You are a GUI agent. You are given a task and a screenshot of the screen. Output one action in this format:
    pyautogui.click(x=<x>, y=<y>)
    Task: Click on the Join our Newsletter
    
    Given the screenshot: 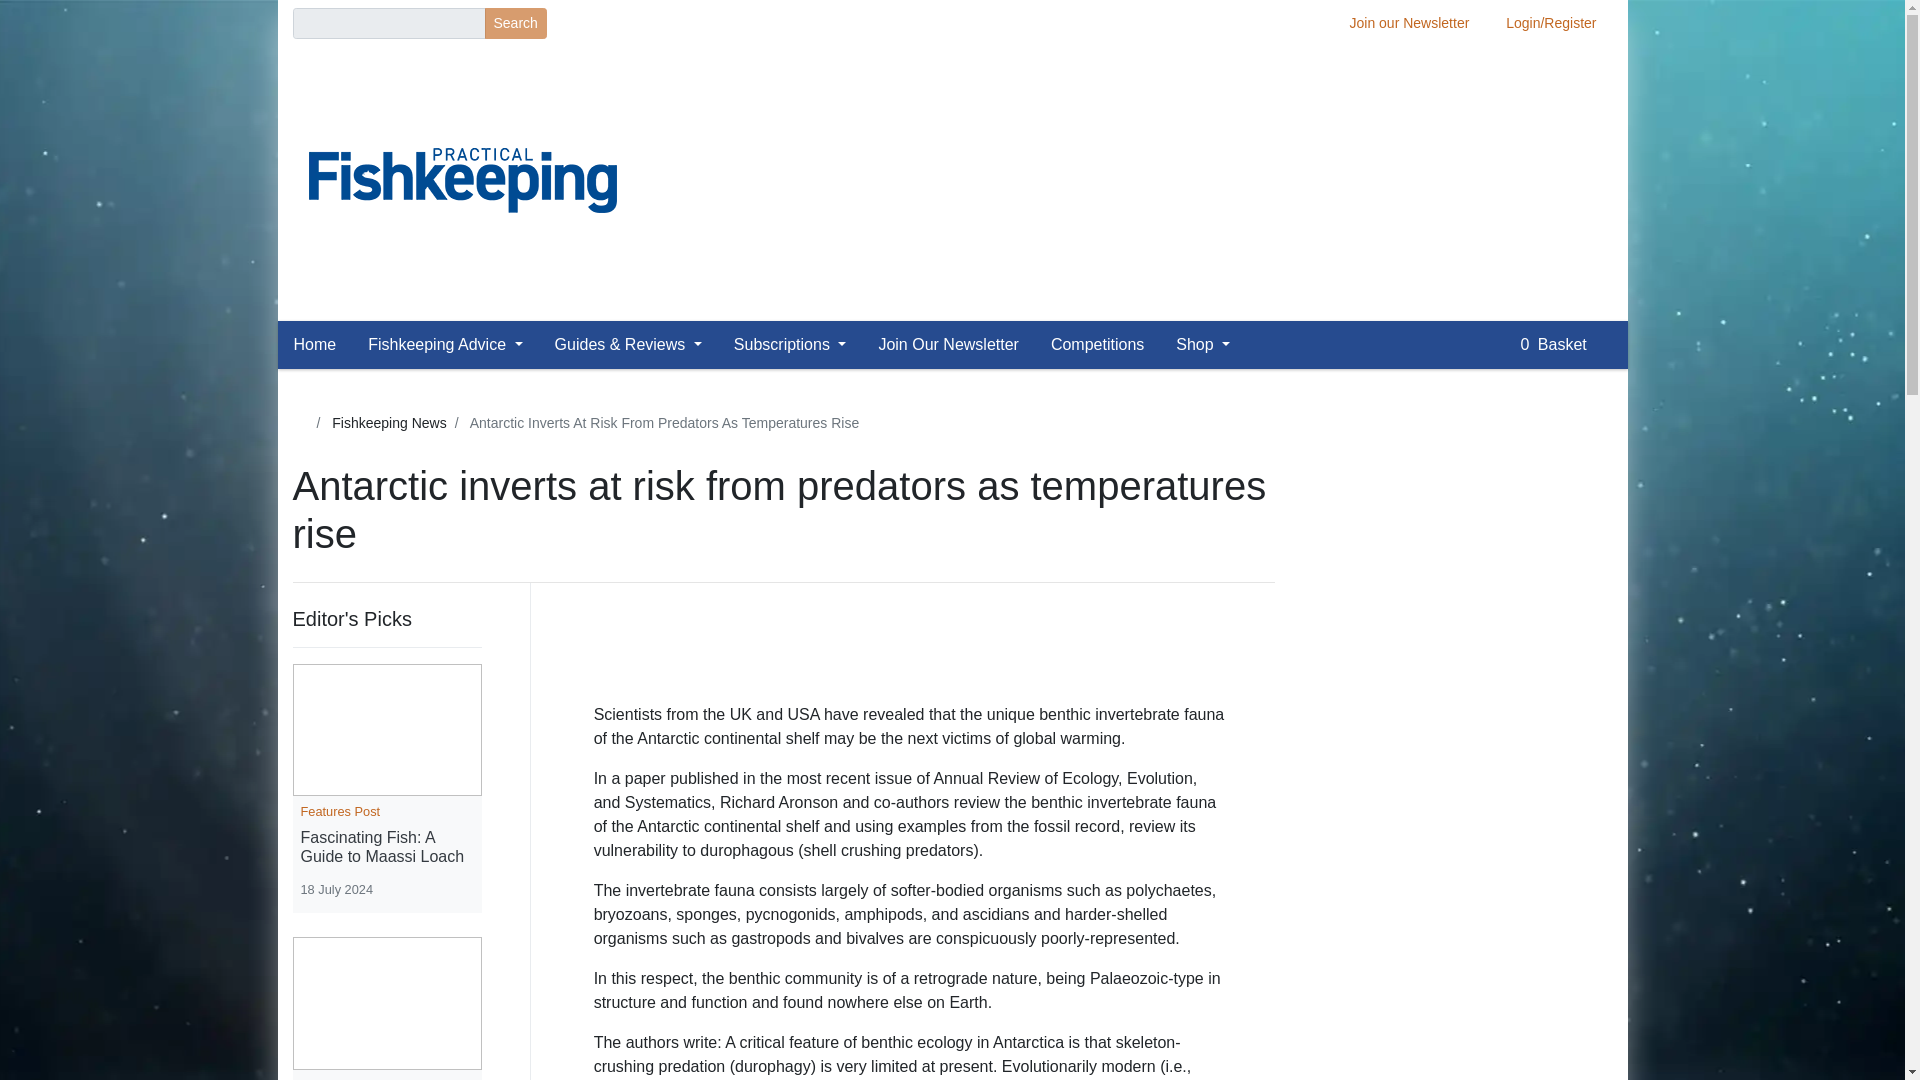 What is the action you would take?
    pyautogui.click(x=1410, y=23)
    